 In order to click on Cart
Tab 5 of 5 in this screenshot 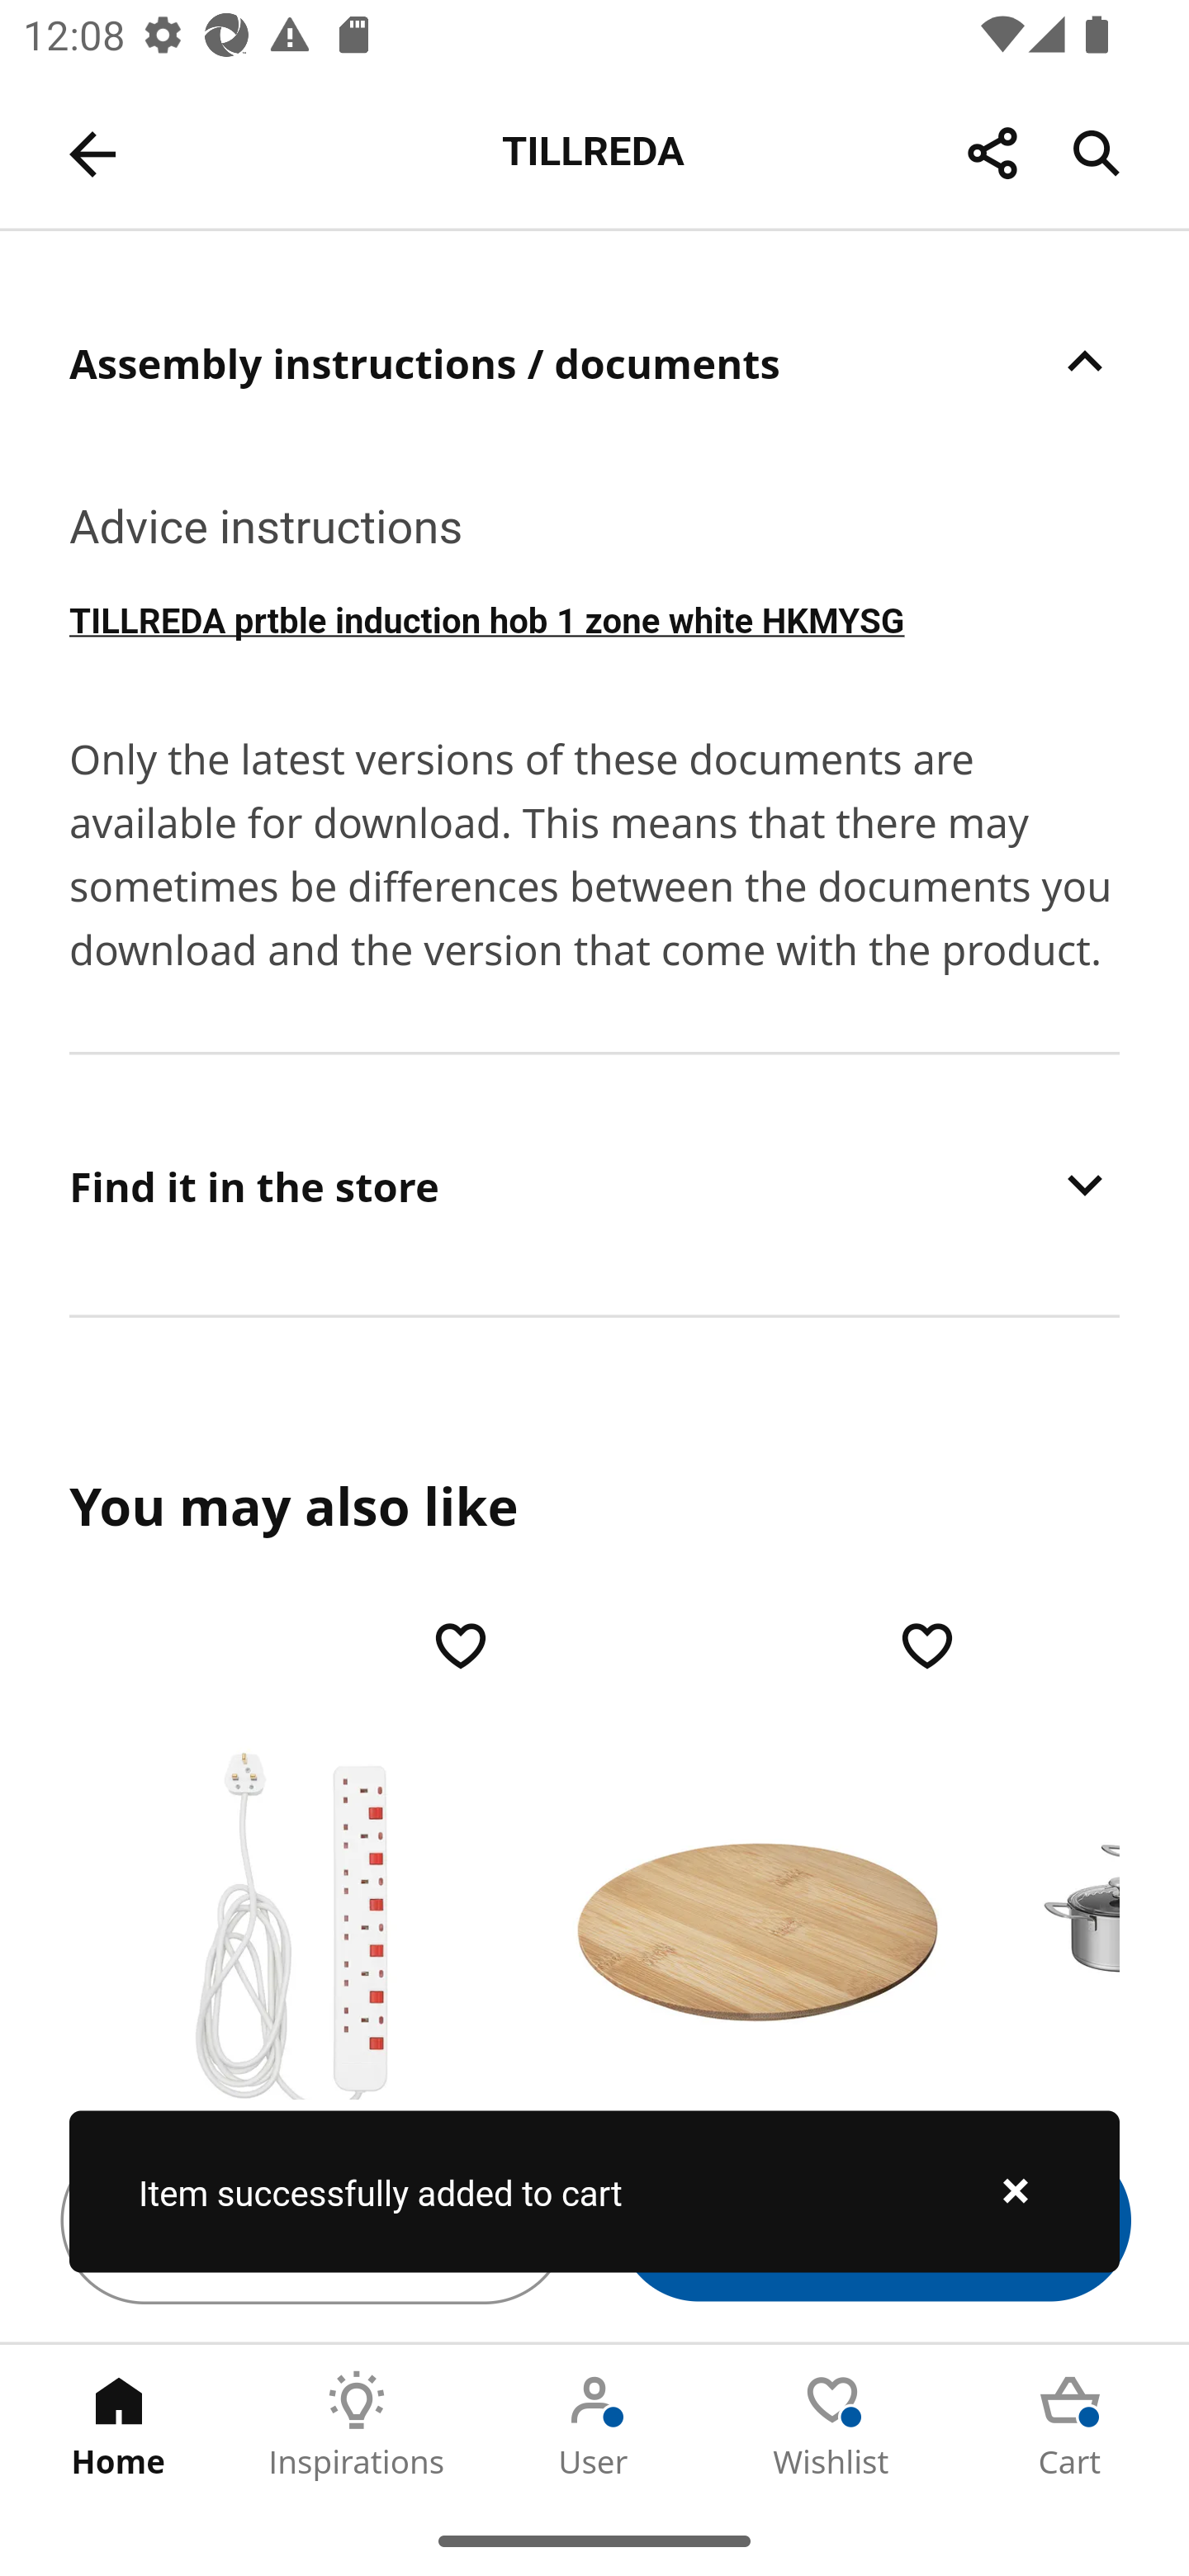, I will do `click(1070, 2425)`.